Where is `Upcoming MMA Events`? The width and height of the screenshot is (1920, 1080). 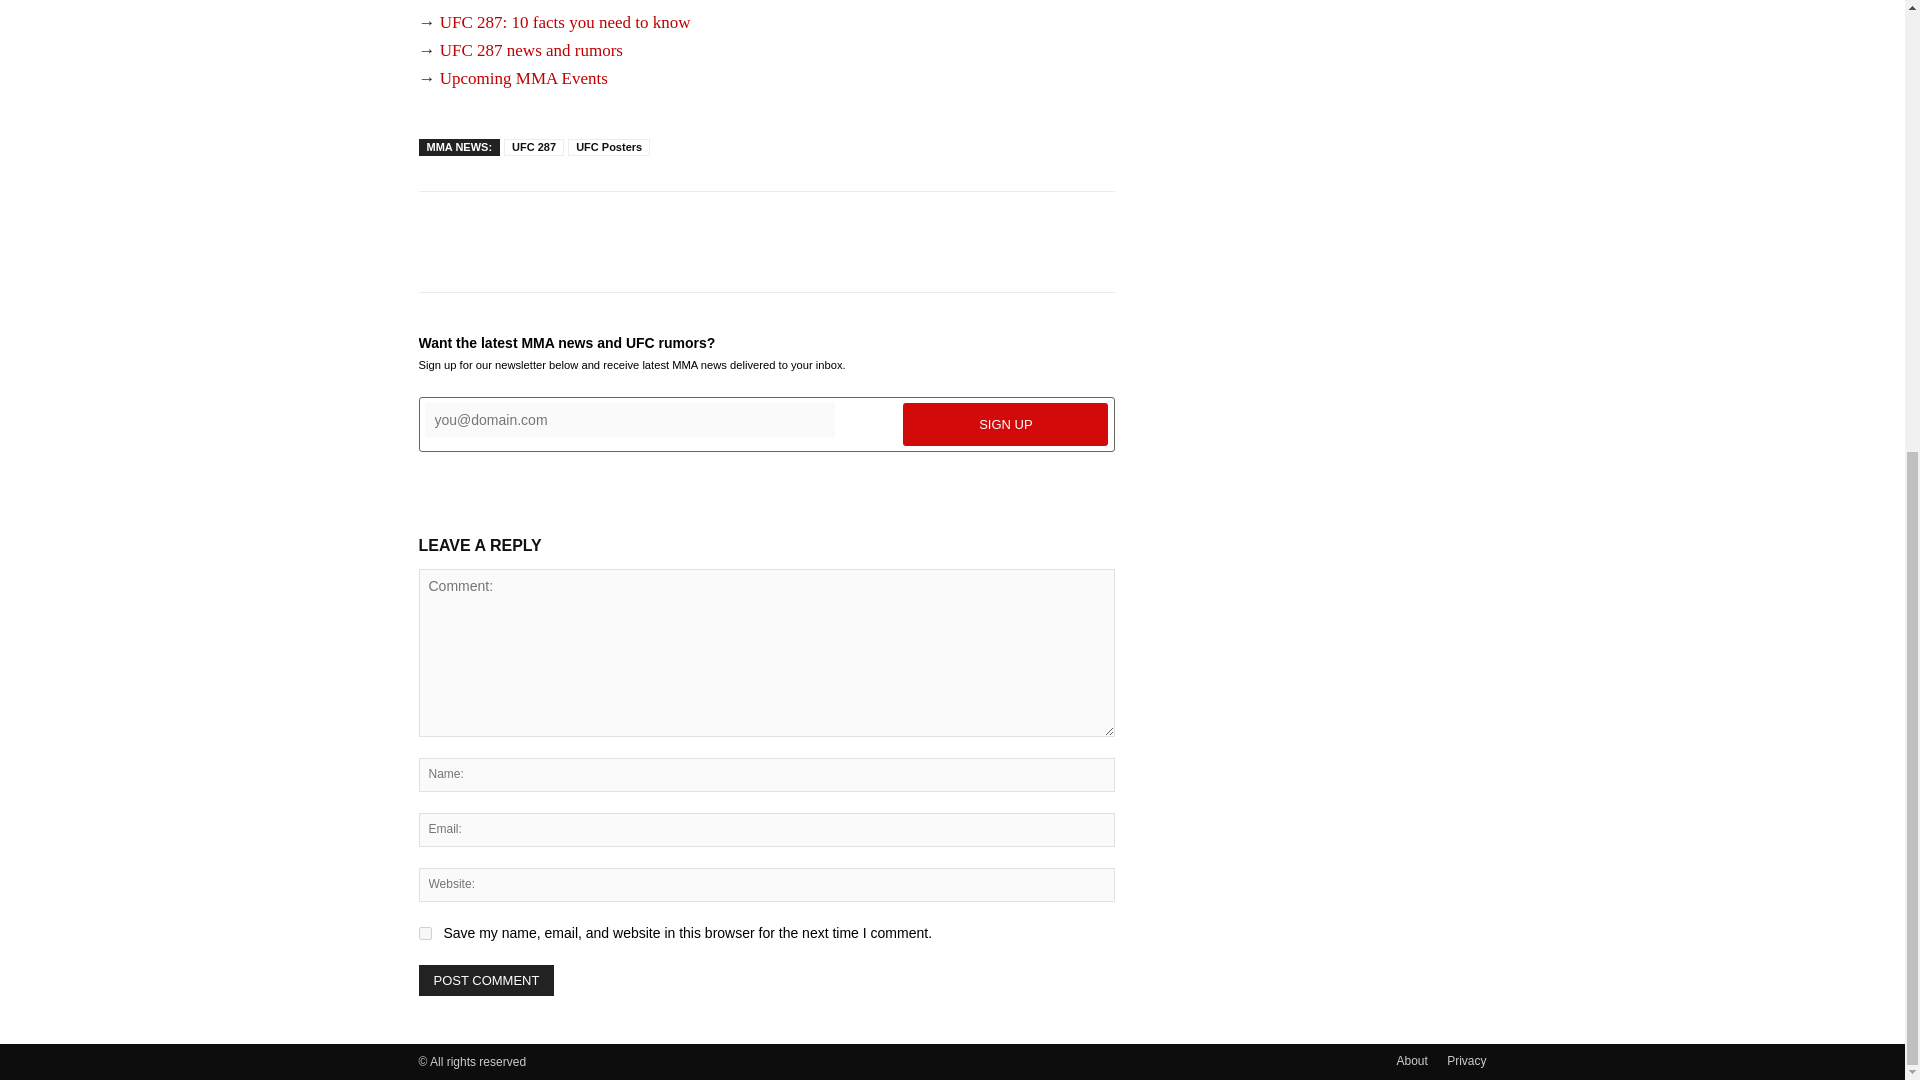 Upcoming MMA Events is located at coordinates (524, 78).